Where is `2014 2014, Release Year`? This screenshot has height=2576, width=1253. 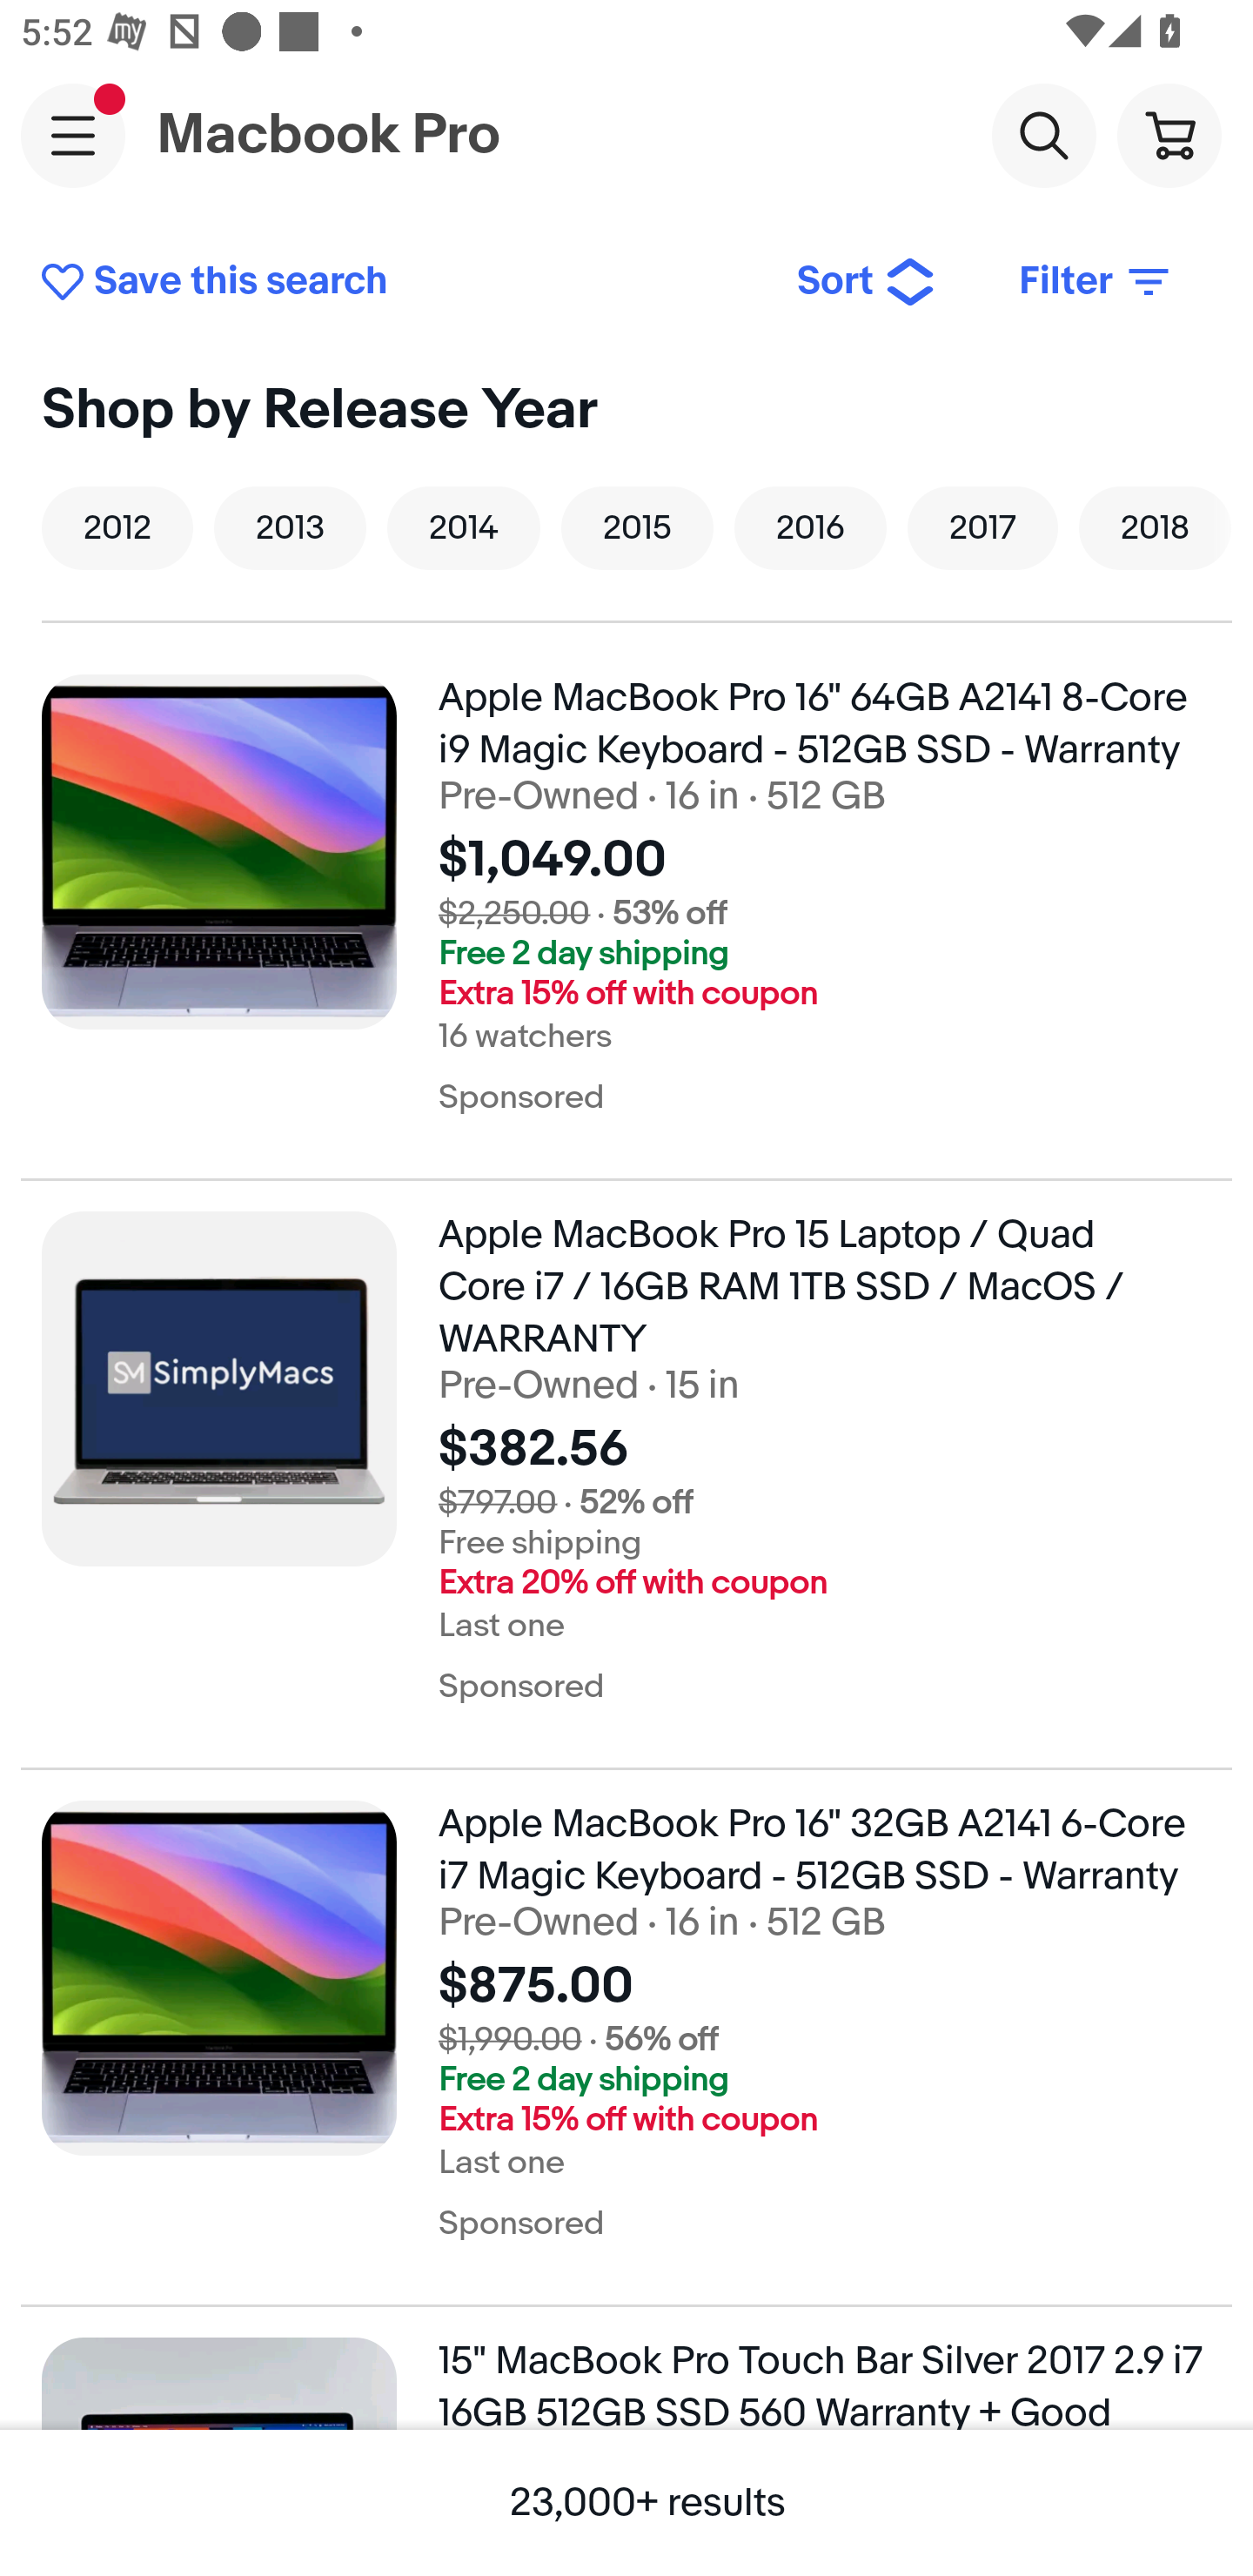
2014 2014, Release Year is located at coordinates (463, 527).